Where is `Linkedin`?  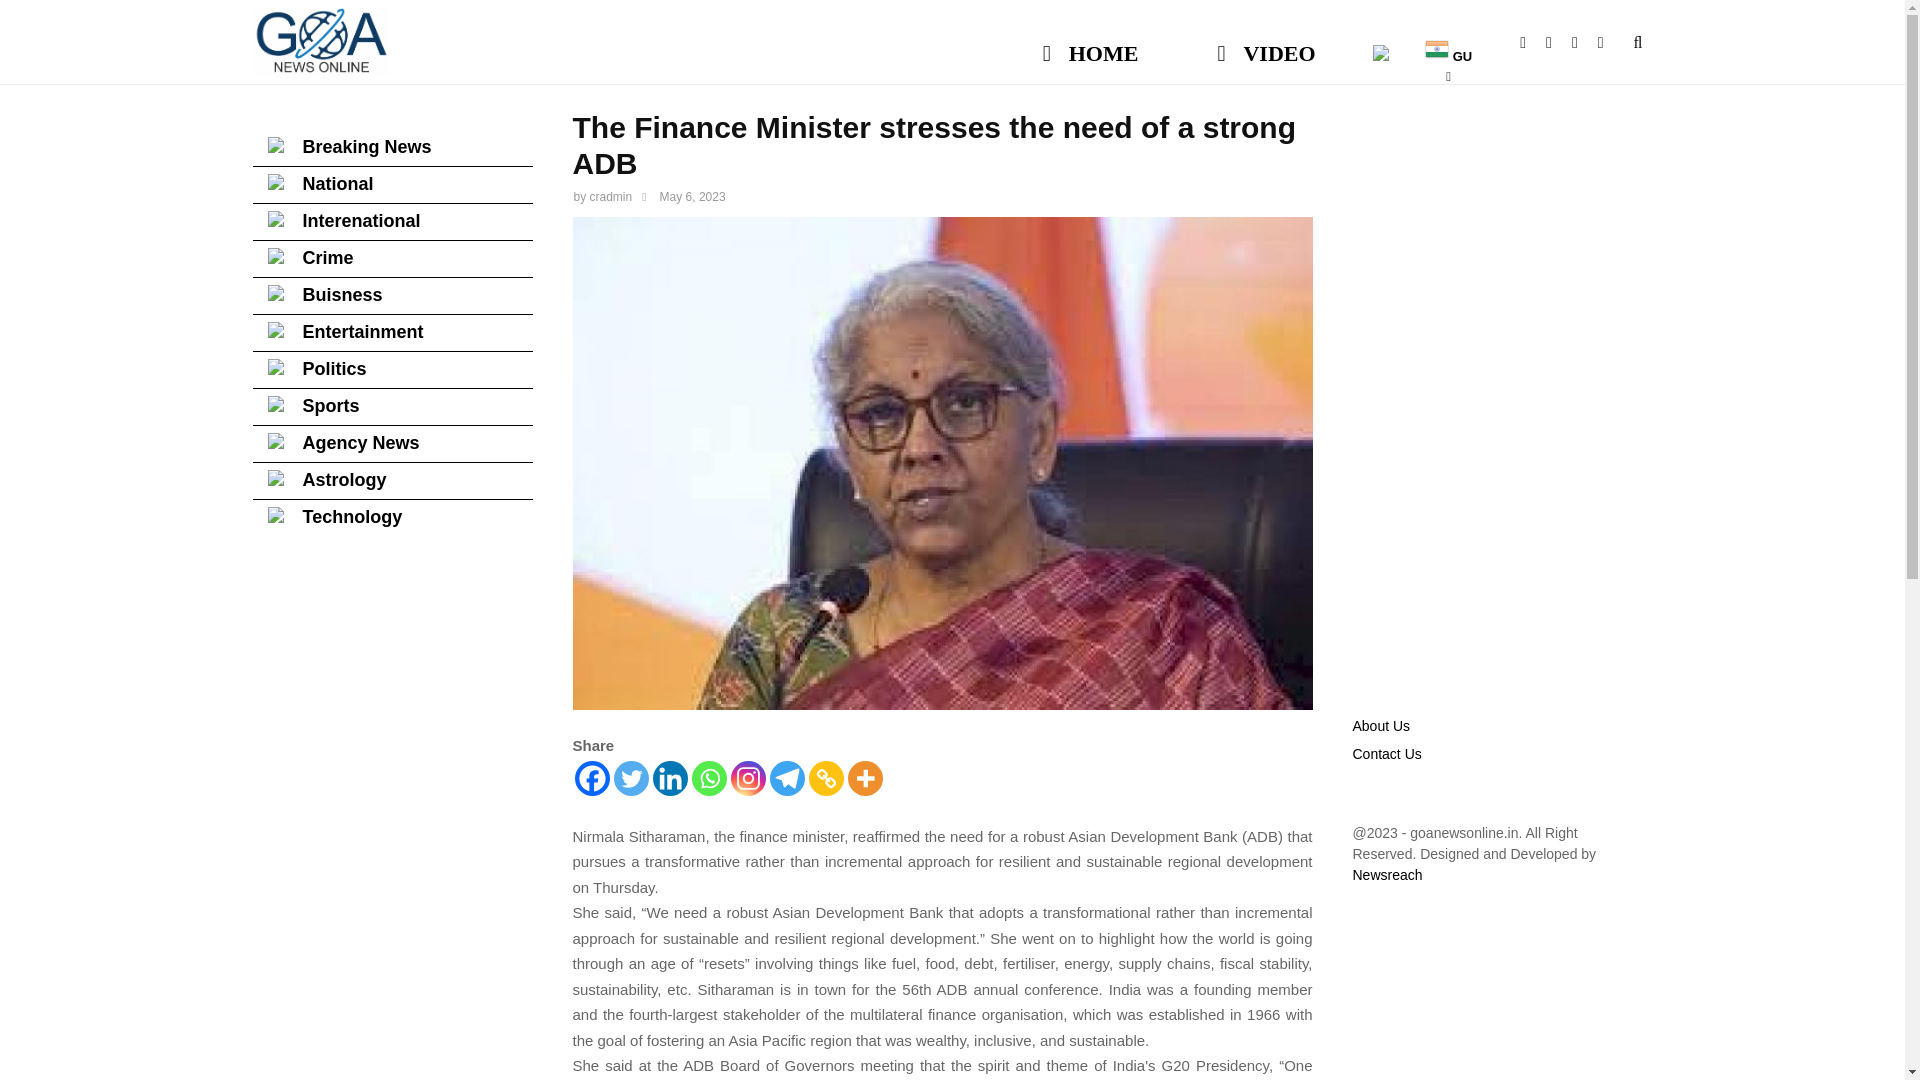 Linkedin is located at coordinates (670, 778).